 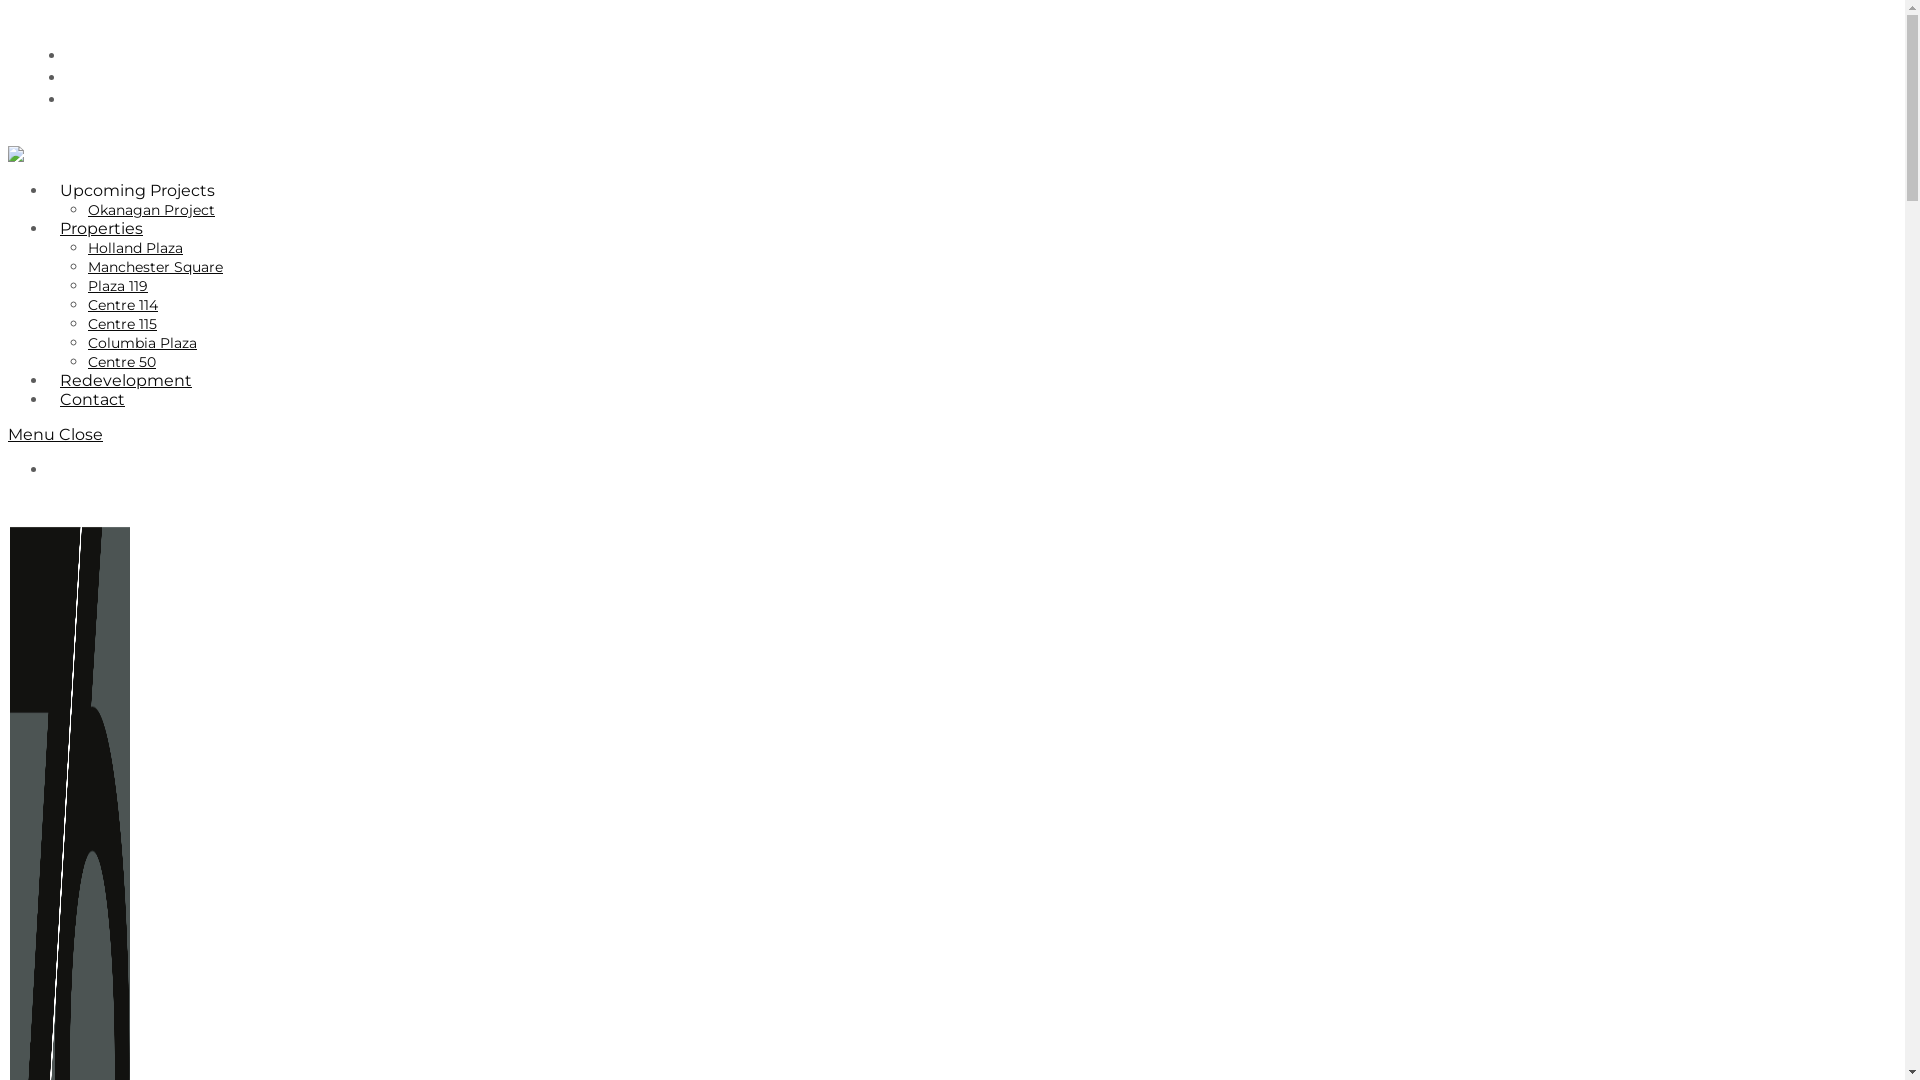 I want to click on Manchester Square, so click(x=156, y=267).